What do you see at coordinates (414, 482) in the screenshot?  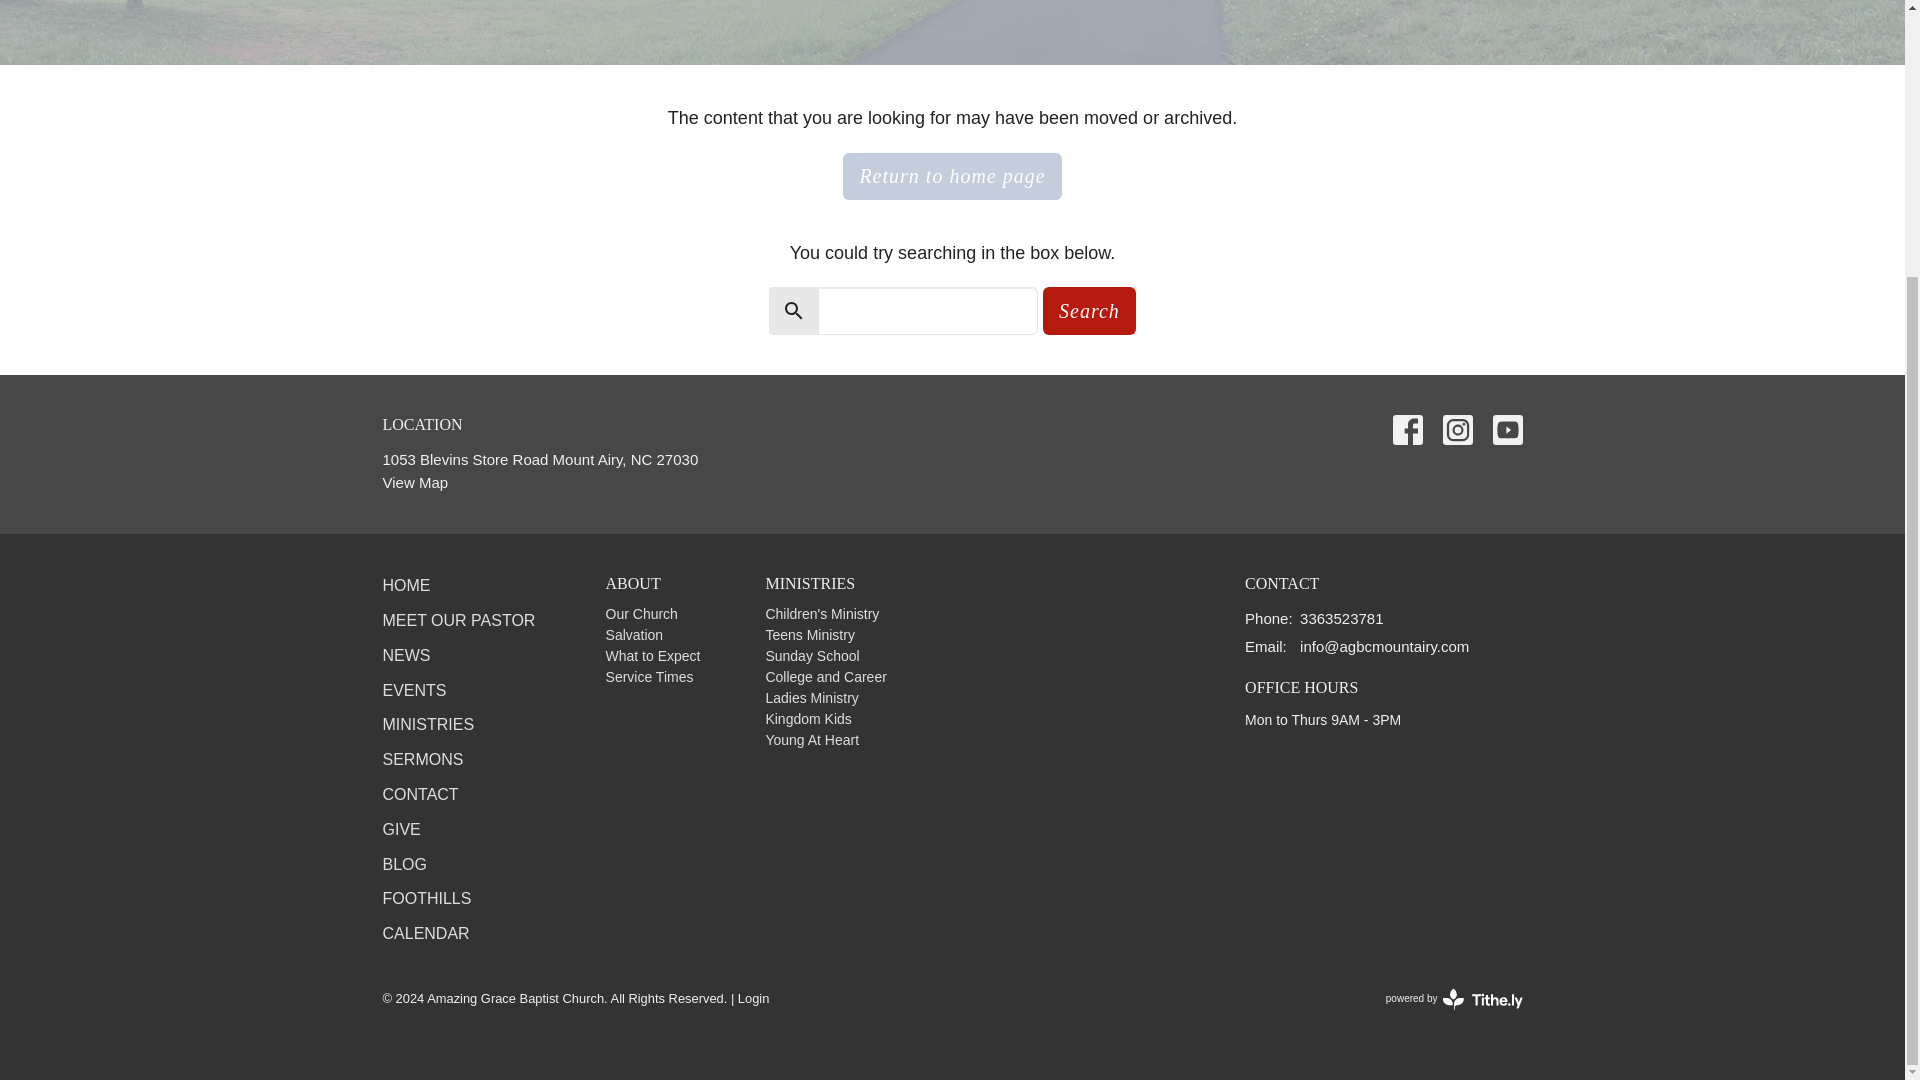 I see `View Map` at bounding box center [414, 482].